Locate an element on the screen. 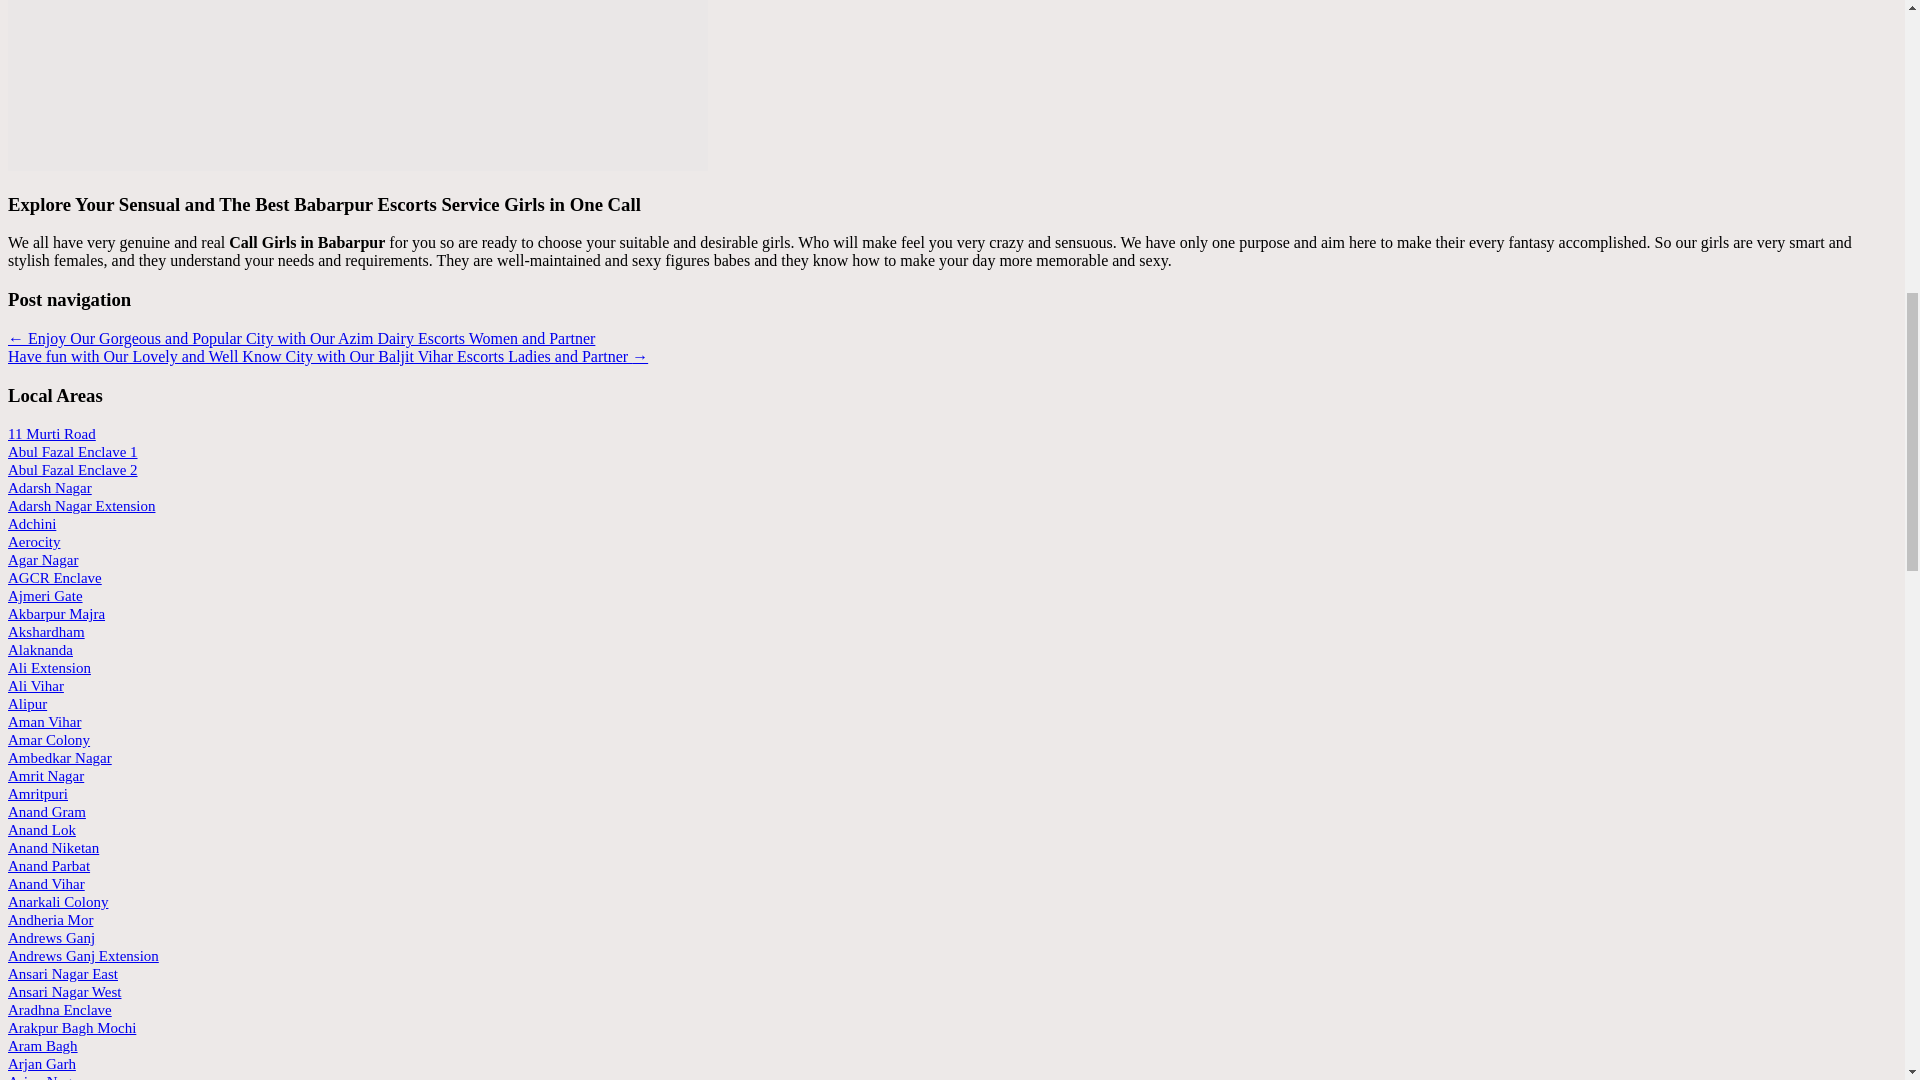 The height and width of the screenshot is (1080, 1920). Adarsh Nagar Extension is located at coordinates (81, 506).